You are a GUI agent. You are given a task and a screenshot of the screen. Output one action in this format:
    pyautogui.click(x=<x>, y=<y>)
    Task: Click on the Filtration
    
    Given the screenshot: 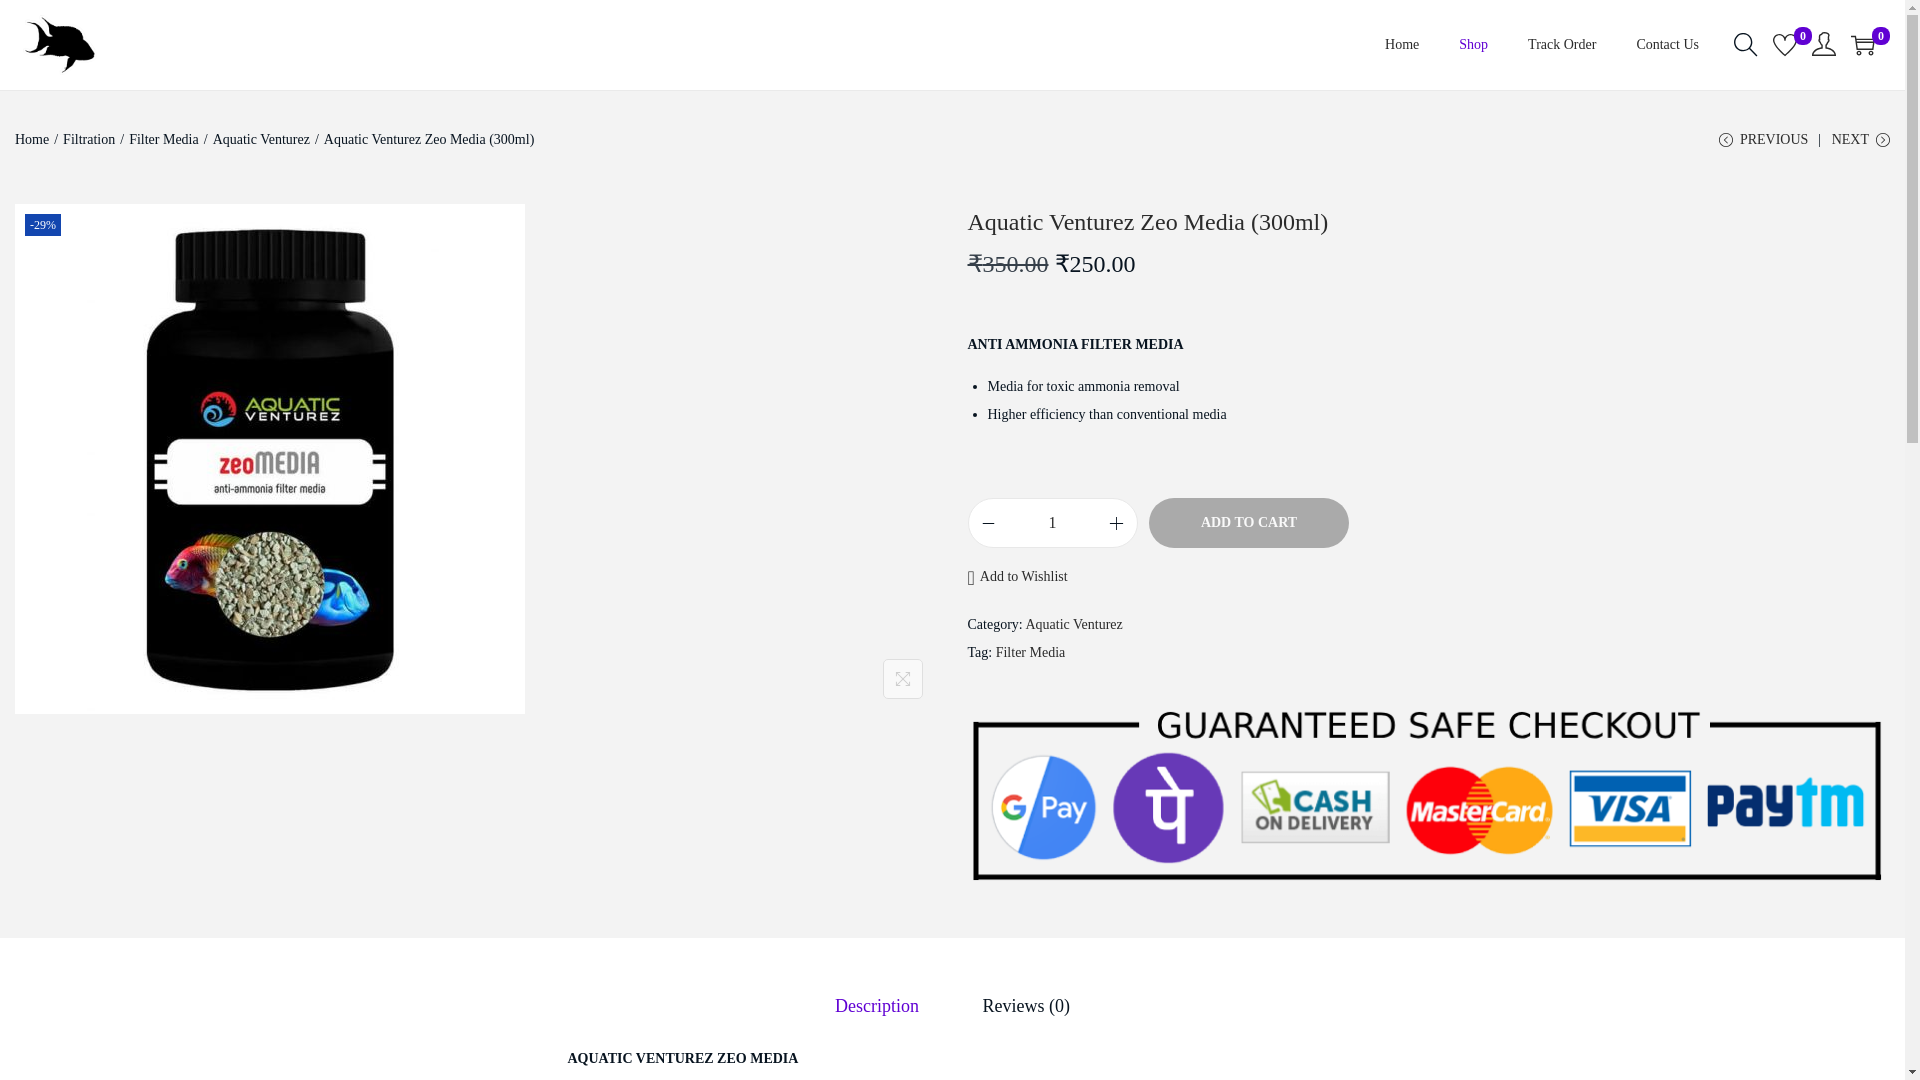 What is the action you would take?
    pyautogui.click(x=89, y=138)
    